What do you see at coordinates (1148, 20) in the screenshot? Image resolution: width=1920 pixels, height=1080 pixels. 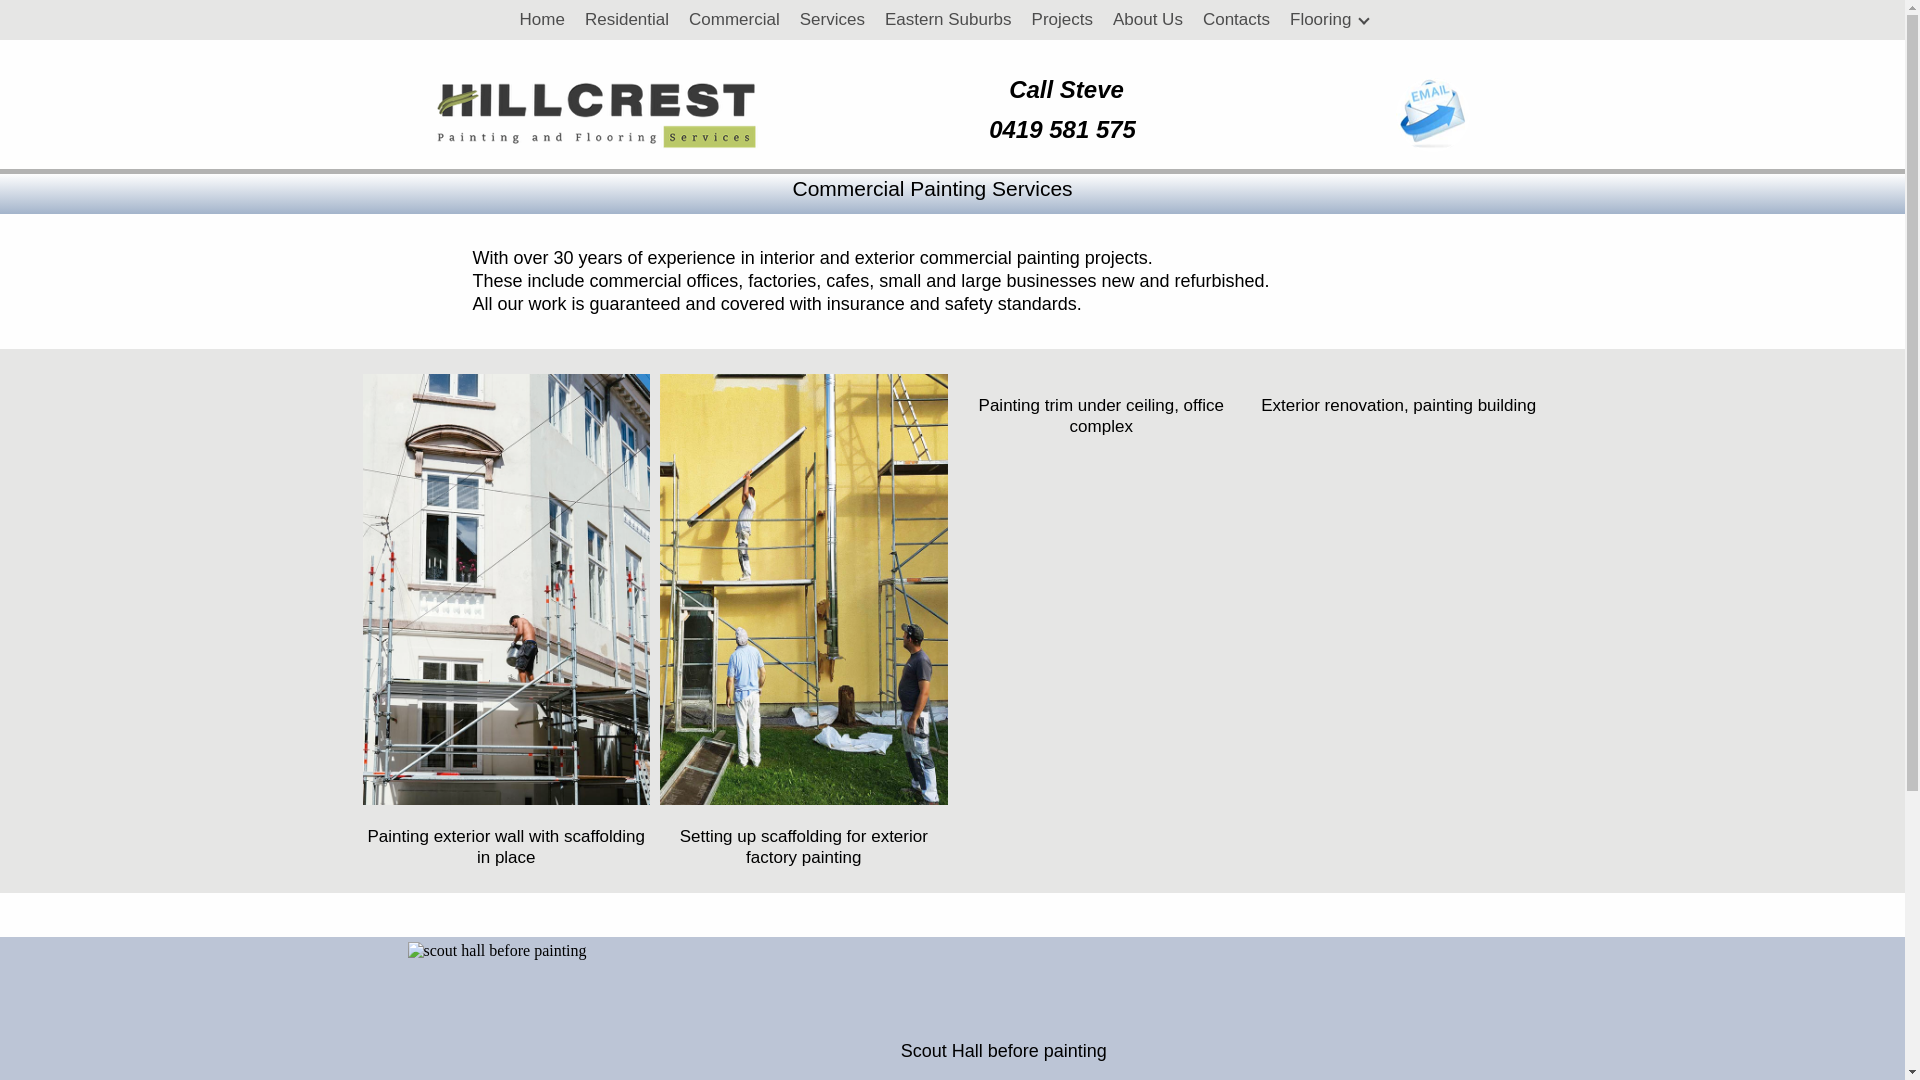 I see `About Us` at bounding box center [1148, 20].